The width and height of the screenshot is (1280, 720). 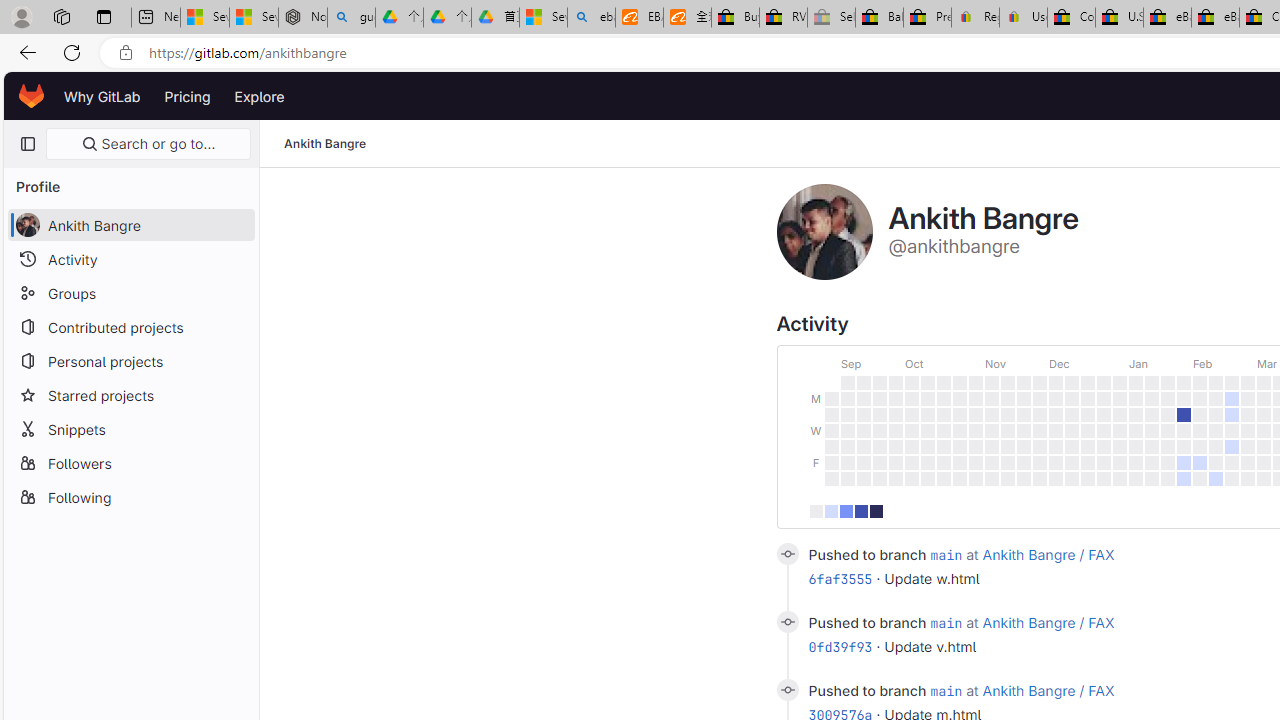 What do you see at coordinates (860, 510) in the screenshot?
I see `20-29 contributions` at bounding box center [860, 510].